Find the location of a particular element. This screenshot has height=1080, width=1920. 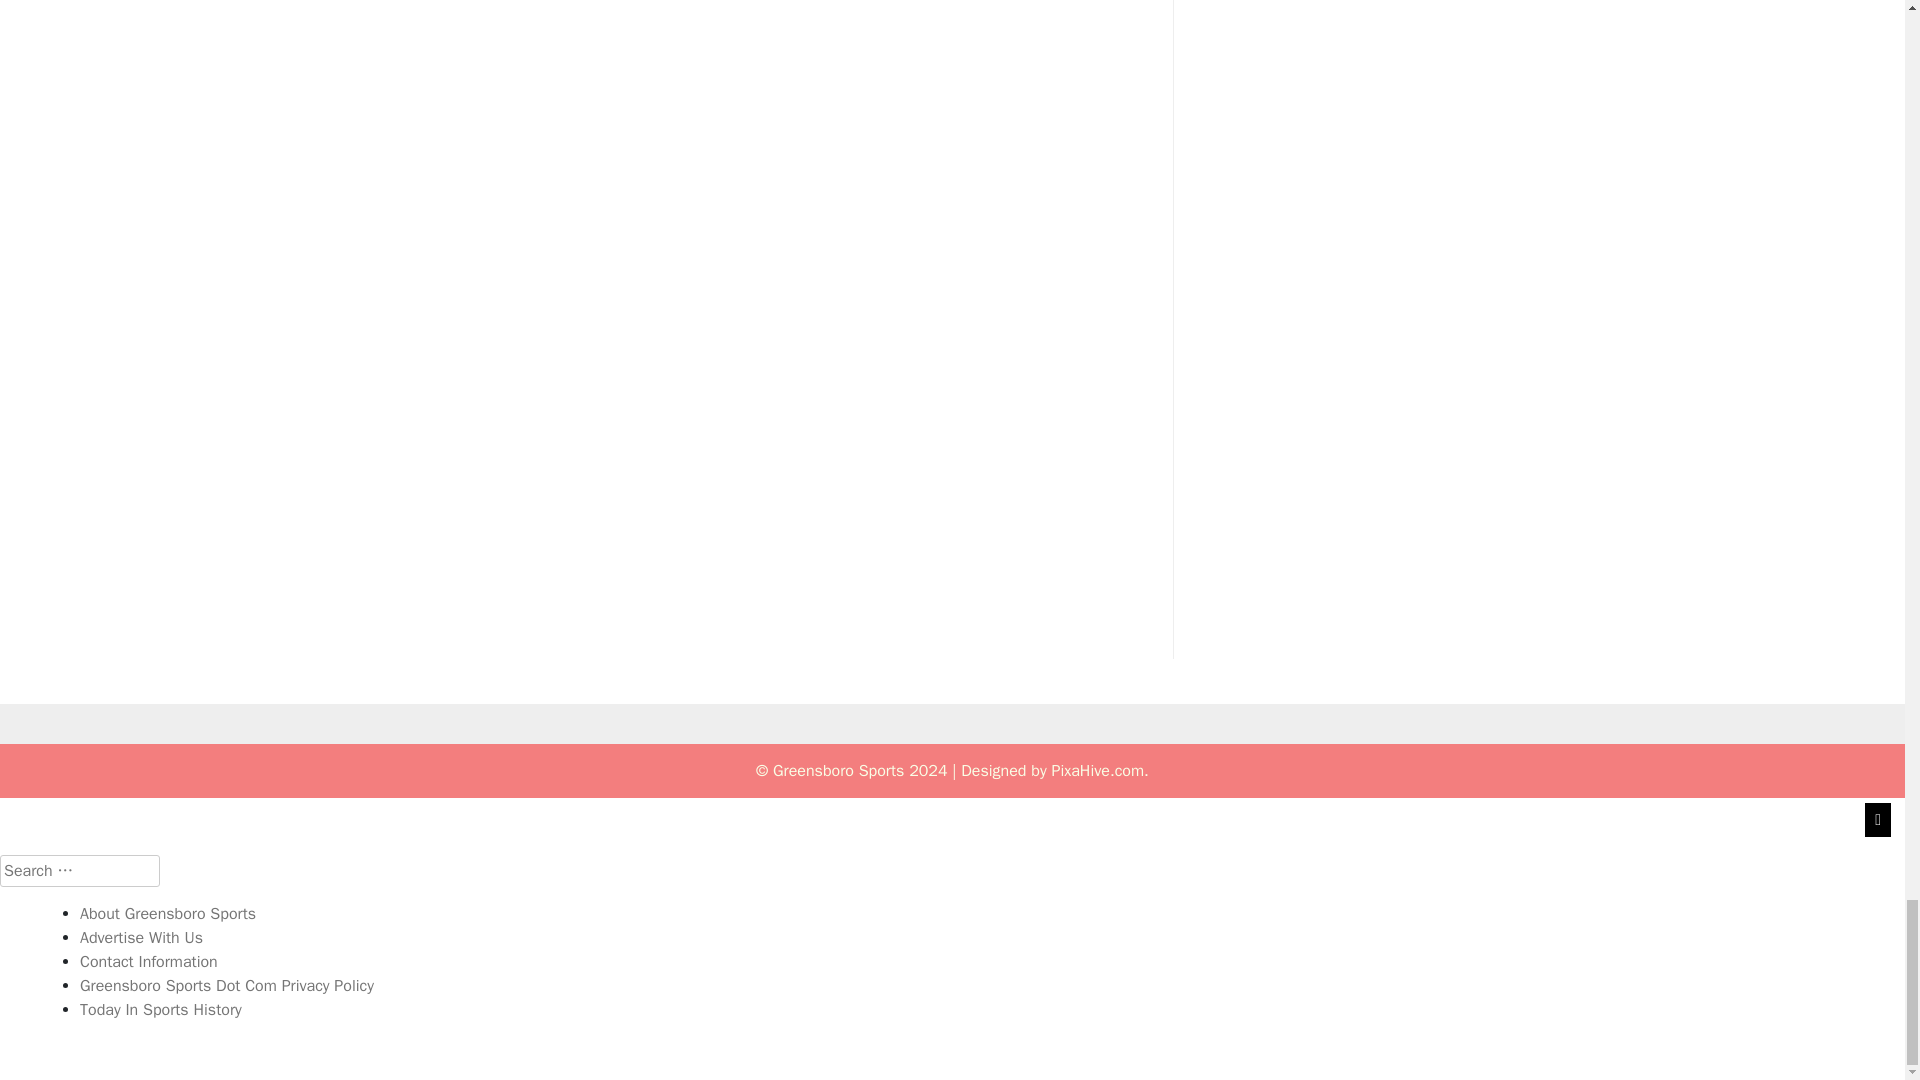

Greensboro Sports Dot Com Privacy Policy is located at coordinates (227, 986).